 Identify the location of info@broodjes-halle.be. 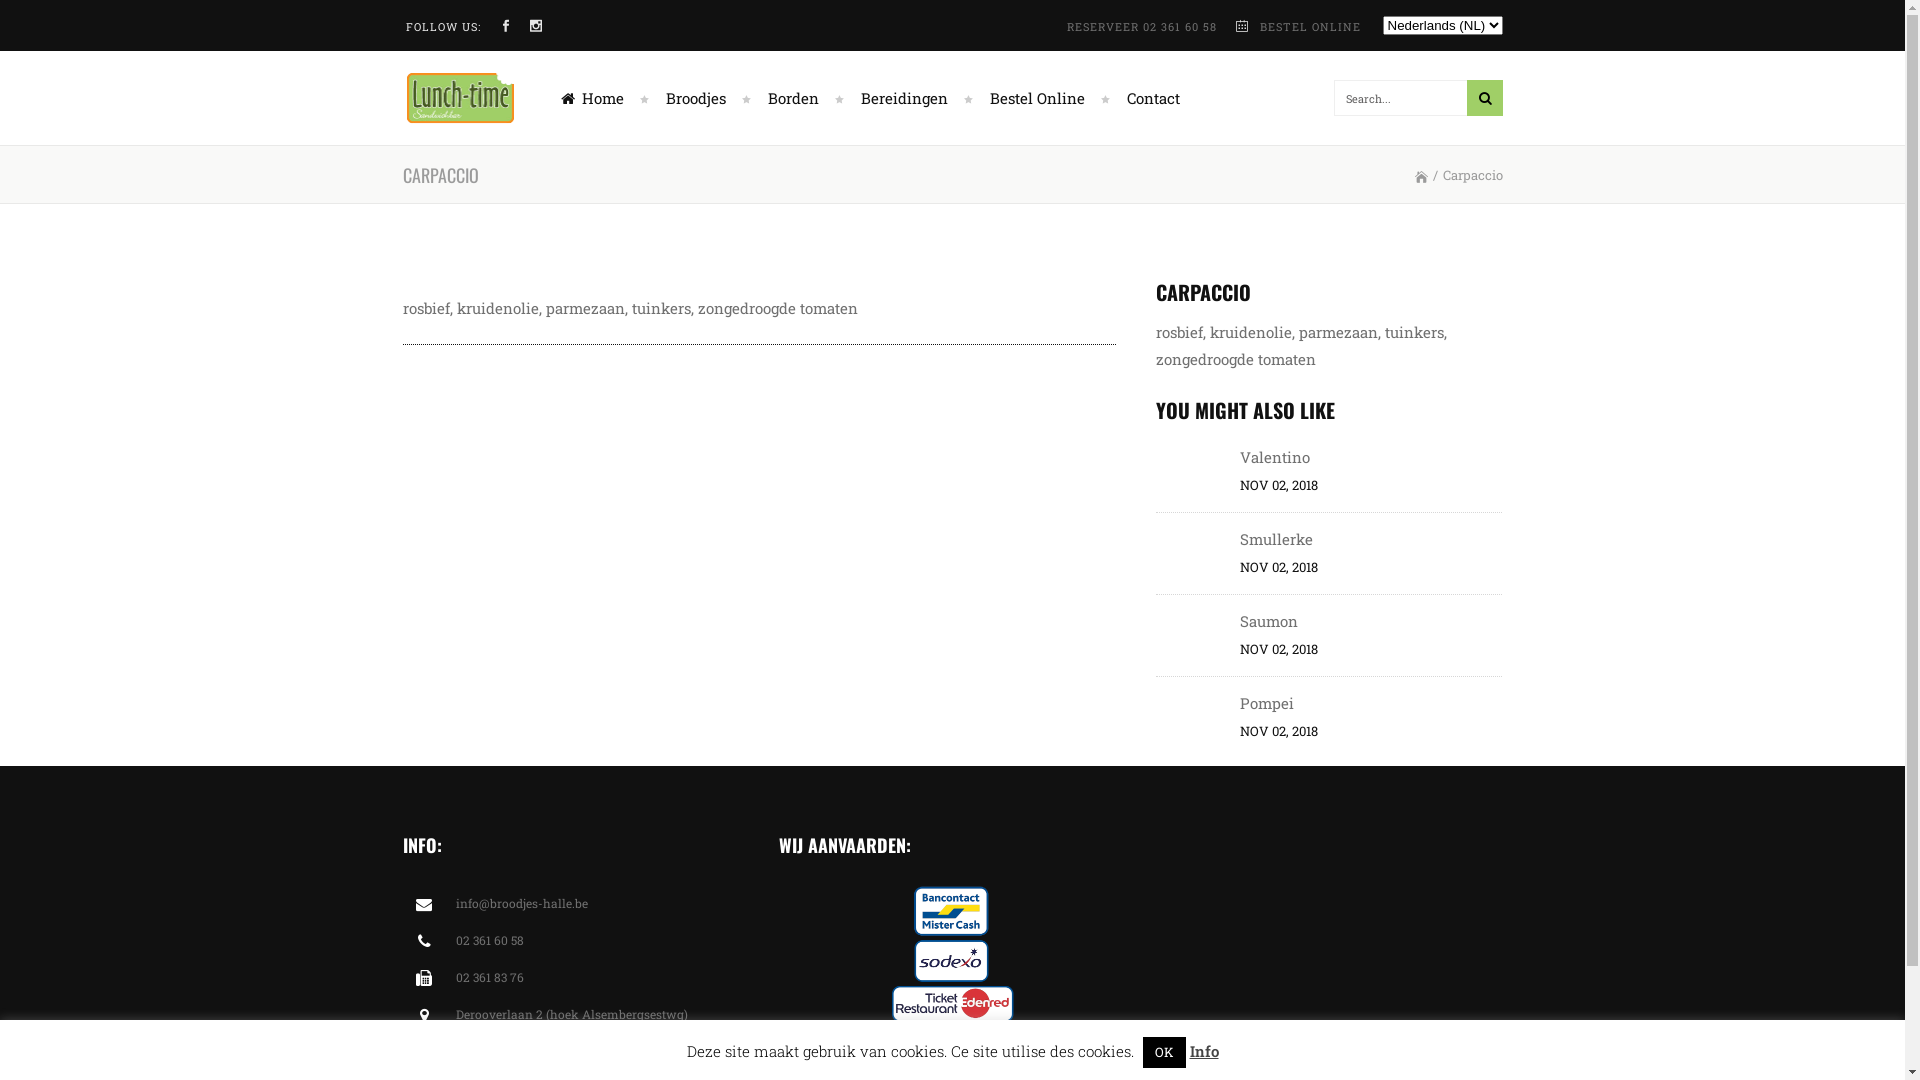
(522, 903).